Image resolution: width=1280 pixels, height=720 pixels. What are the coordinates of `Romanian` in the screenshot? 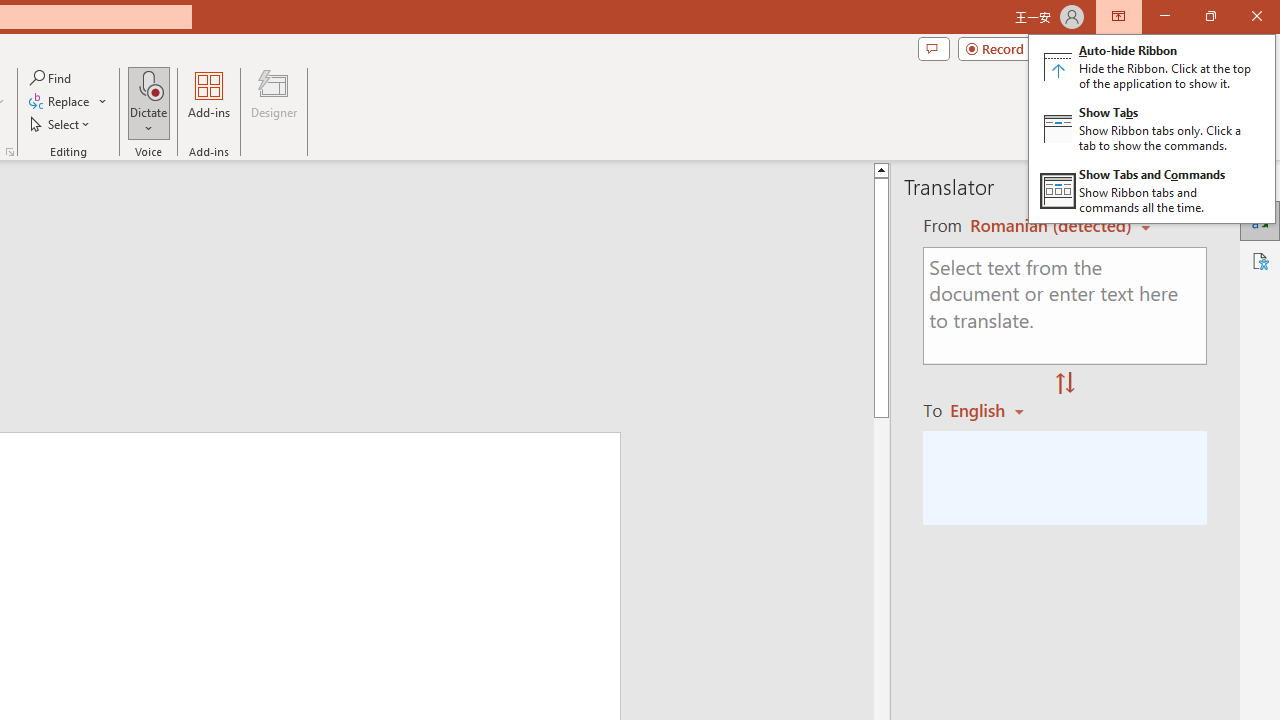 It's located at (994, 410).